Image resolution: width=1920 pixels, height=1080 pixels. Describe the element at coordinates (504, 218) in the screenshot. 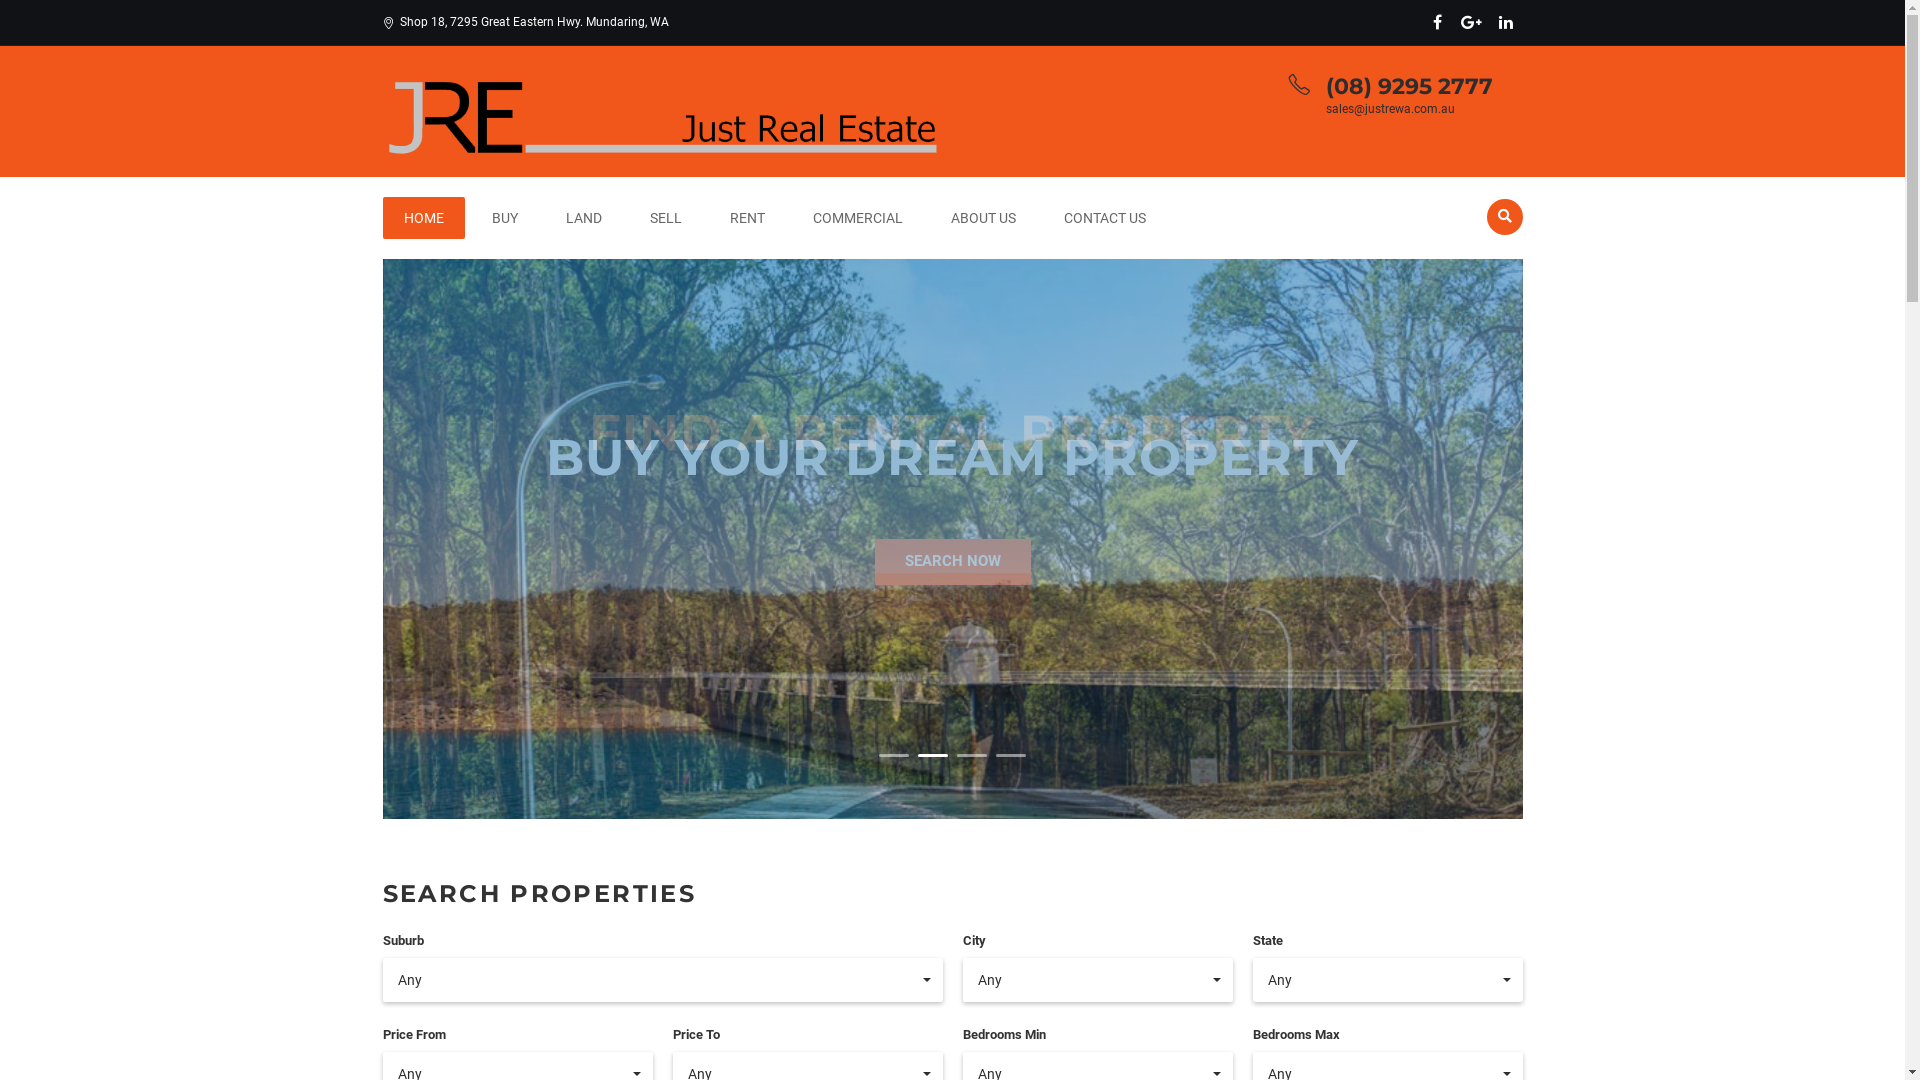

I see `BUY` at that location.